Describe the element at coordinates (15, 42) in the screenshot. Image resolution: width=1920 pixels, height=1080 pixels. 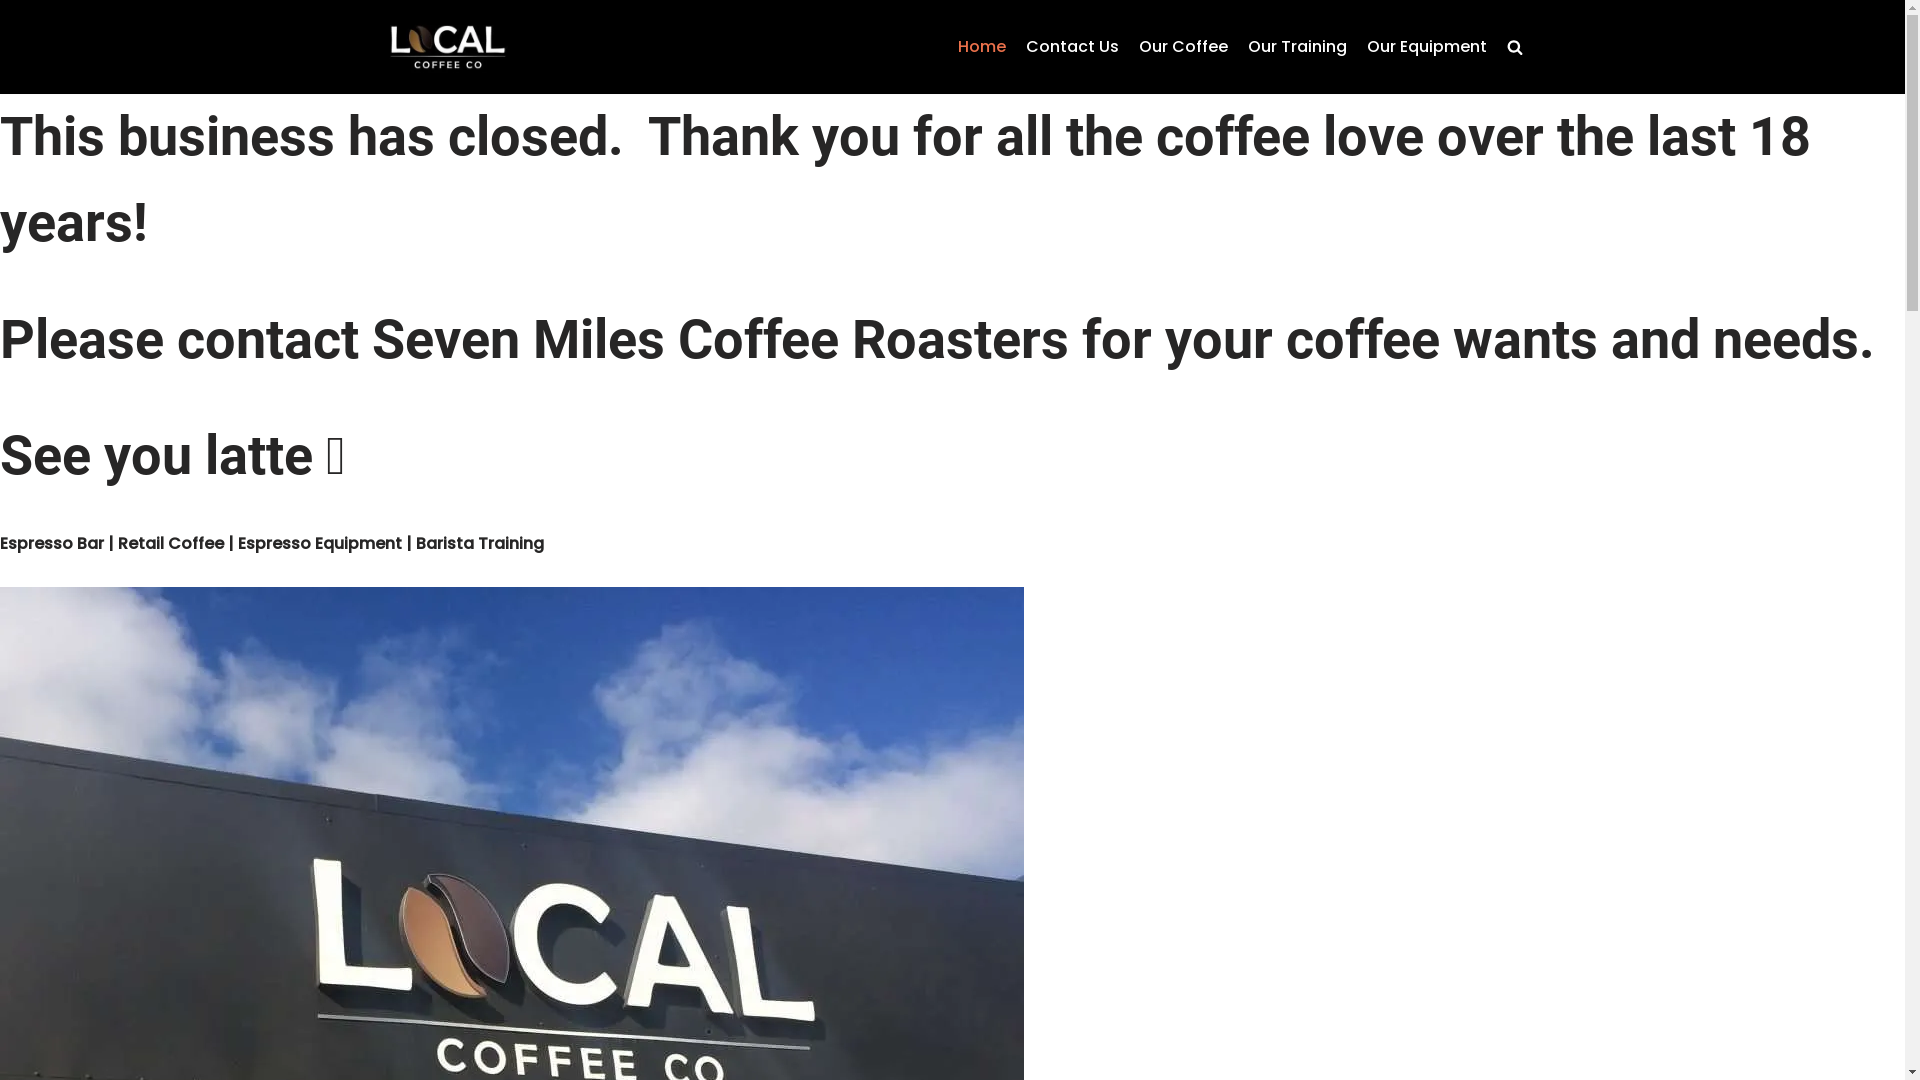
I see `Skip to content` at that location.